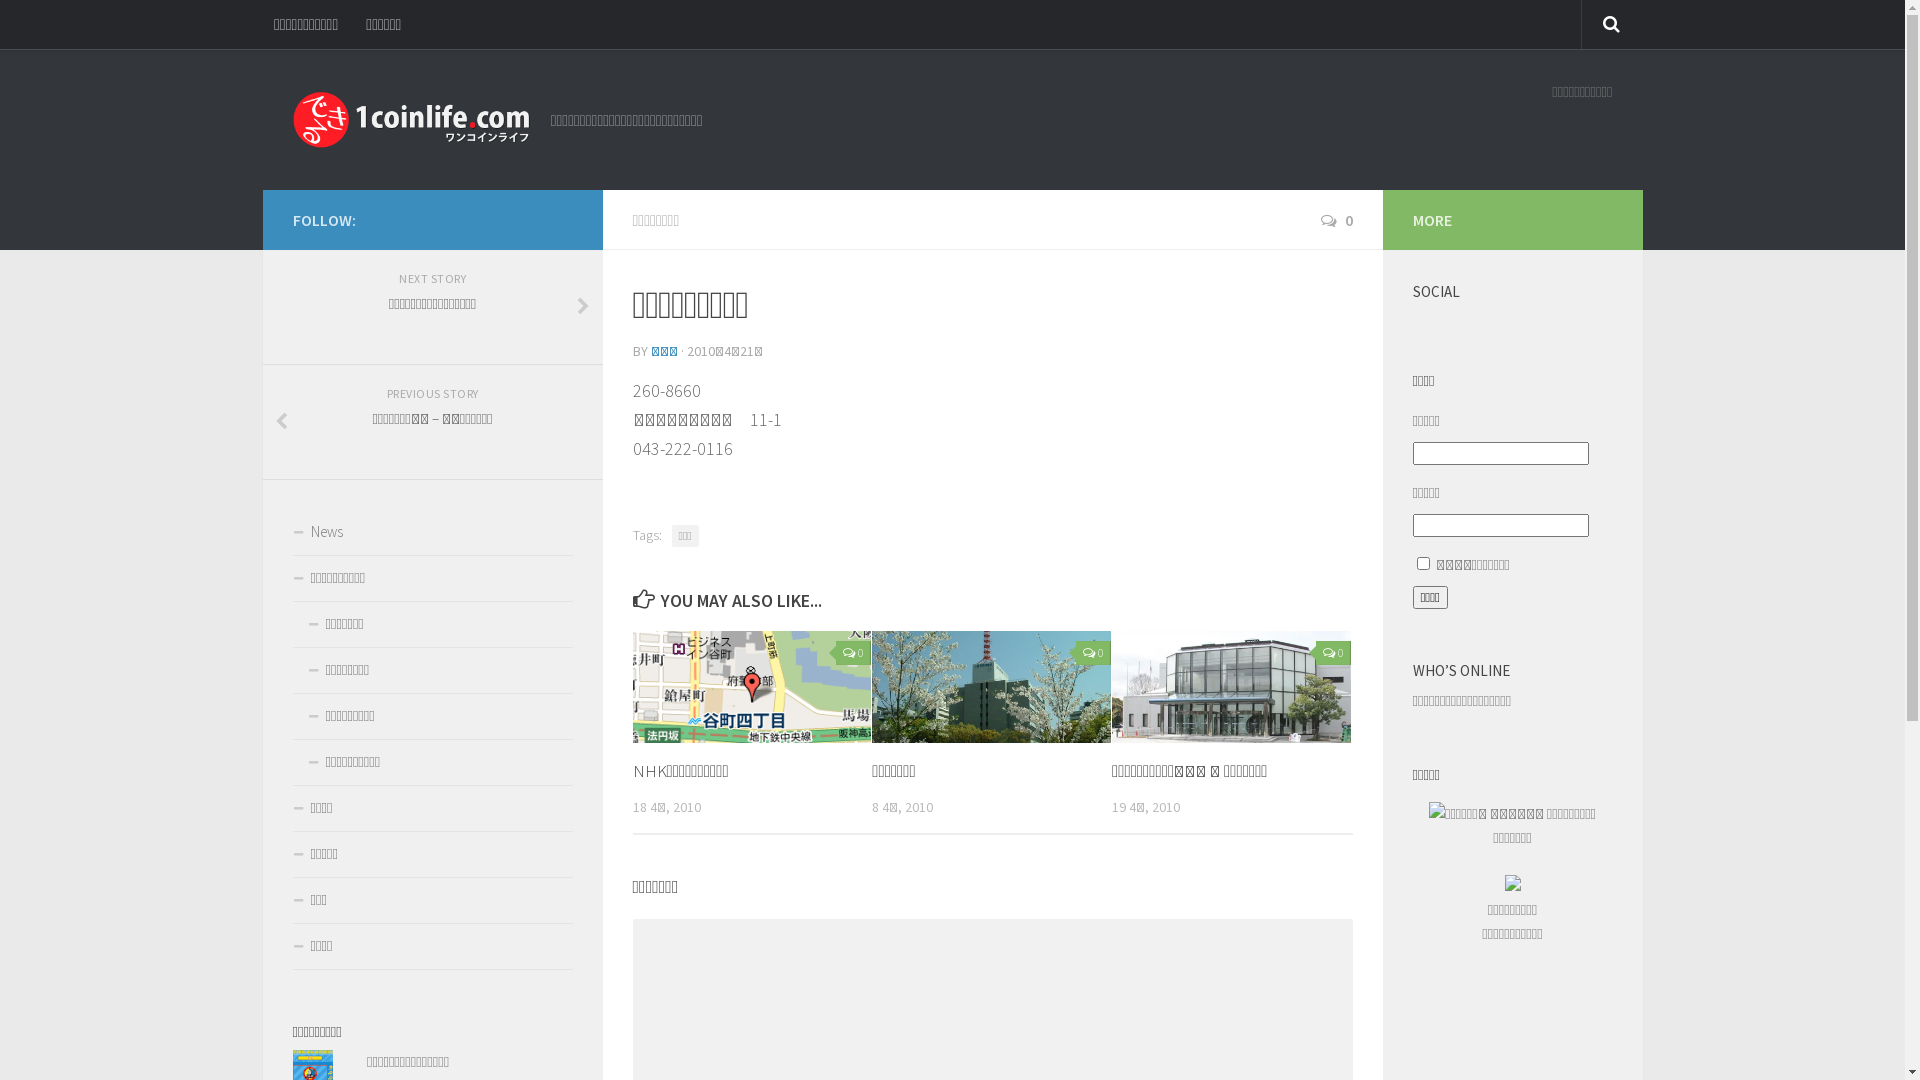 The width and height of the screenshot is (1920, 1080). What do you see at coordinates (1094, 653) in the screenshot?
I see `0` at bounding box center [1094, 653].